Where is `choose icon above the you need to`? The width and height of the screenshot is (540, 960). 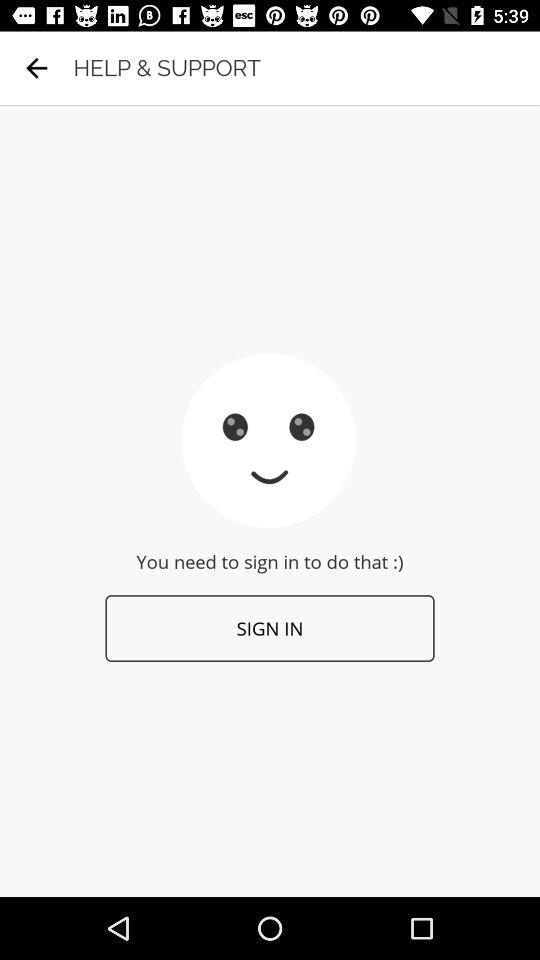 choose icon above the you need to is located at coordinates (36, 68).